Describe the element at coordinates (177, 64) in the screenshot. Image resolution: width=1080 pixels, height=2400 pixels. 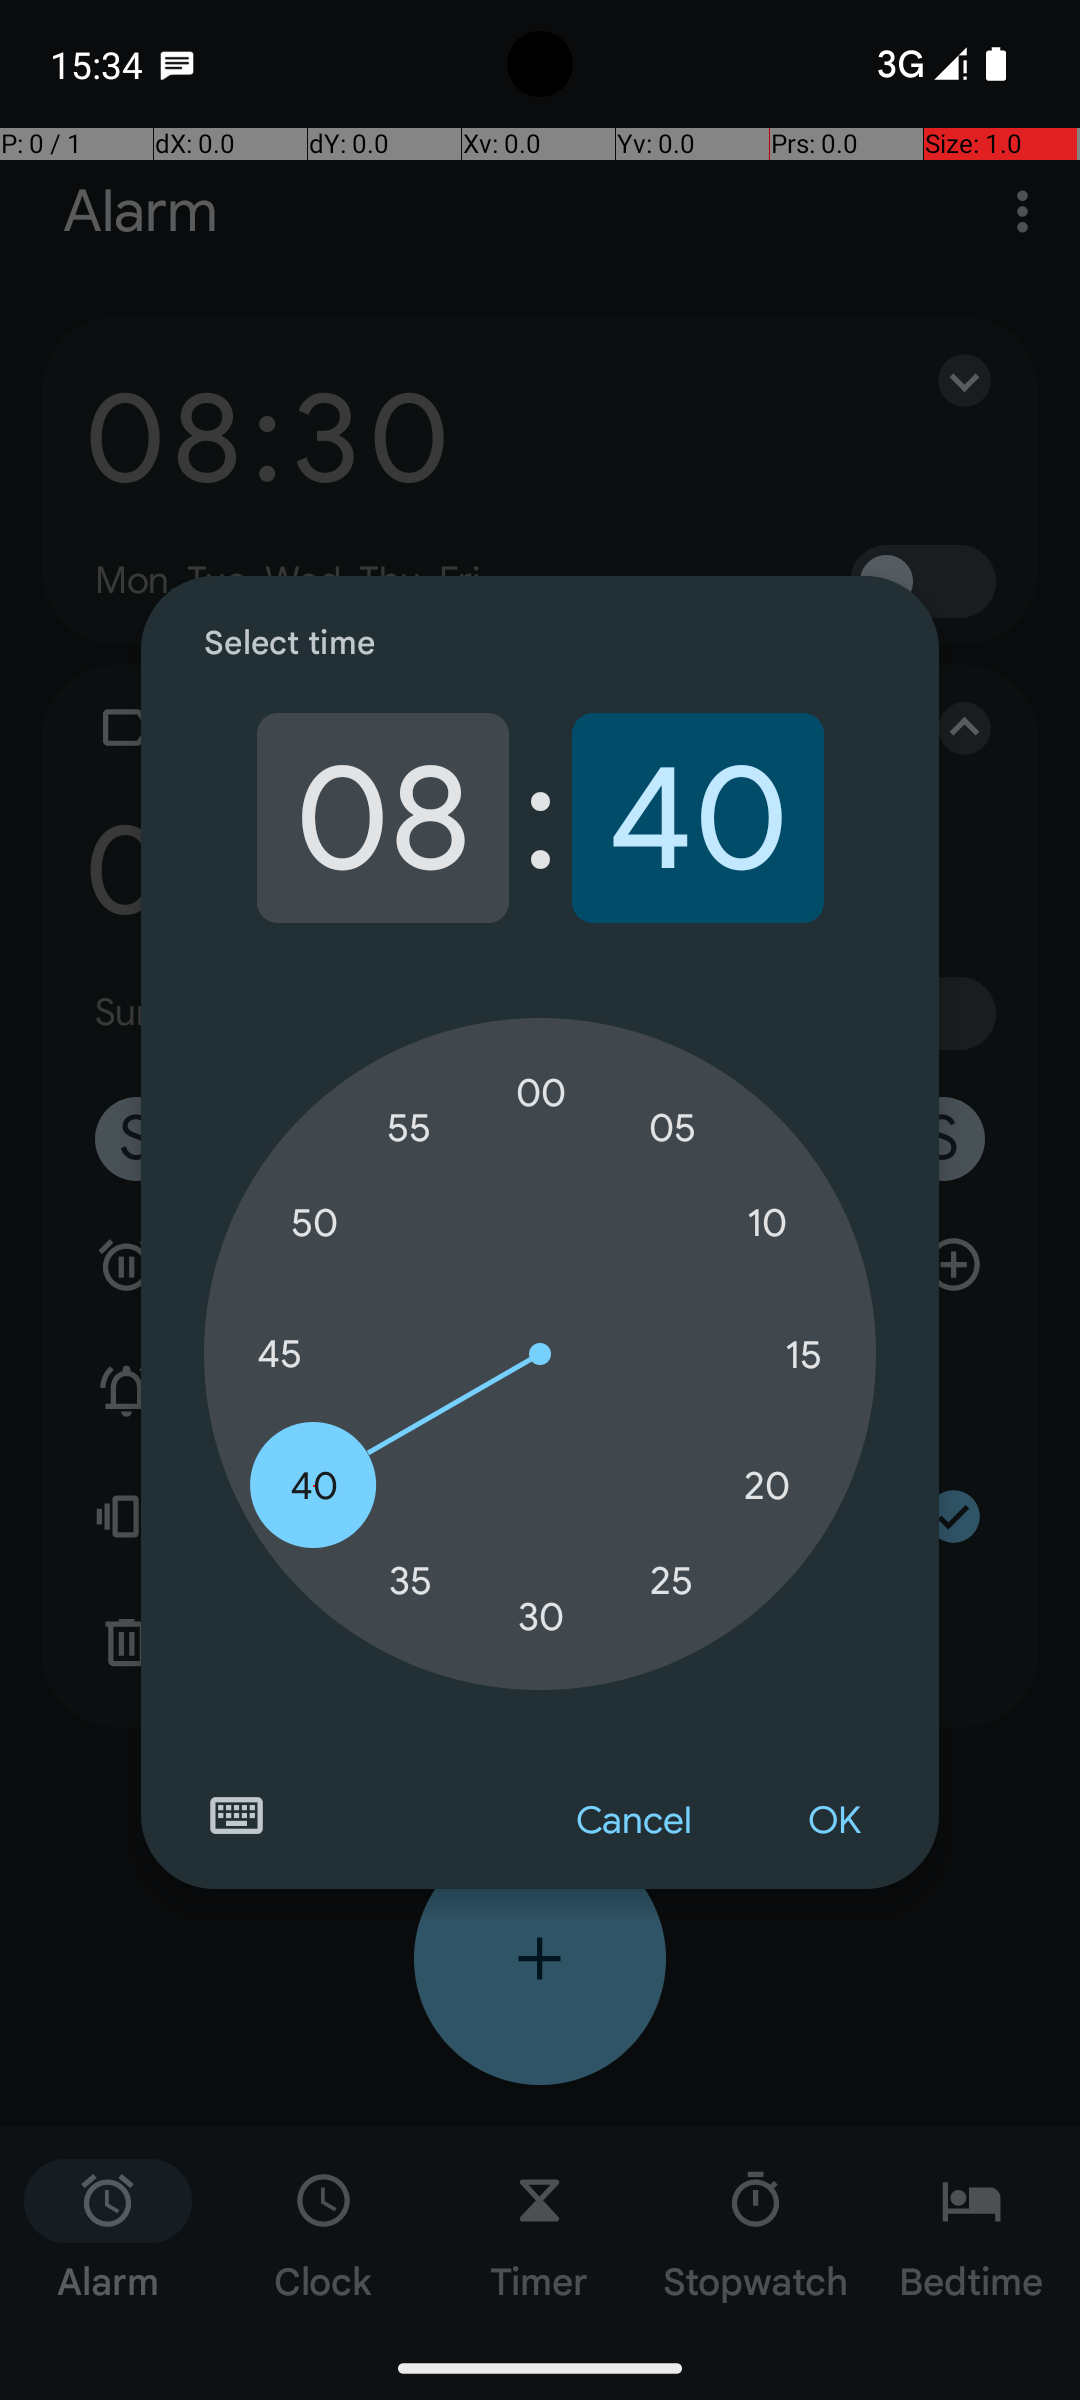
I see `SMS Messenger notification: Petar Gonzalez` at that location.